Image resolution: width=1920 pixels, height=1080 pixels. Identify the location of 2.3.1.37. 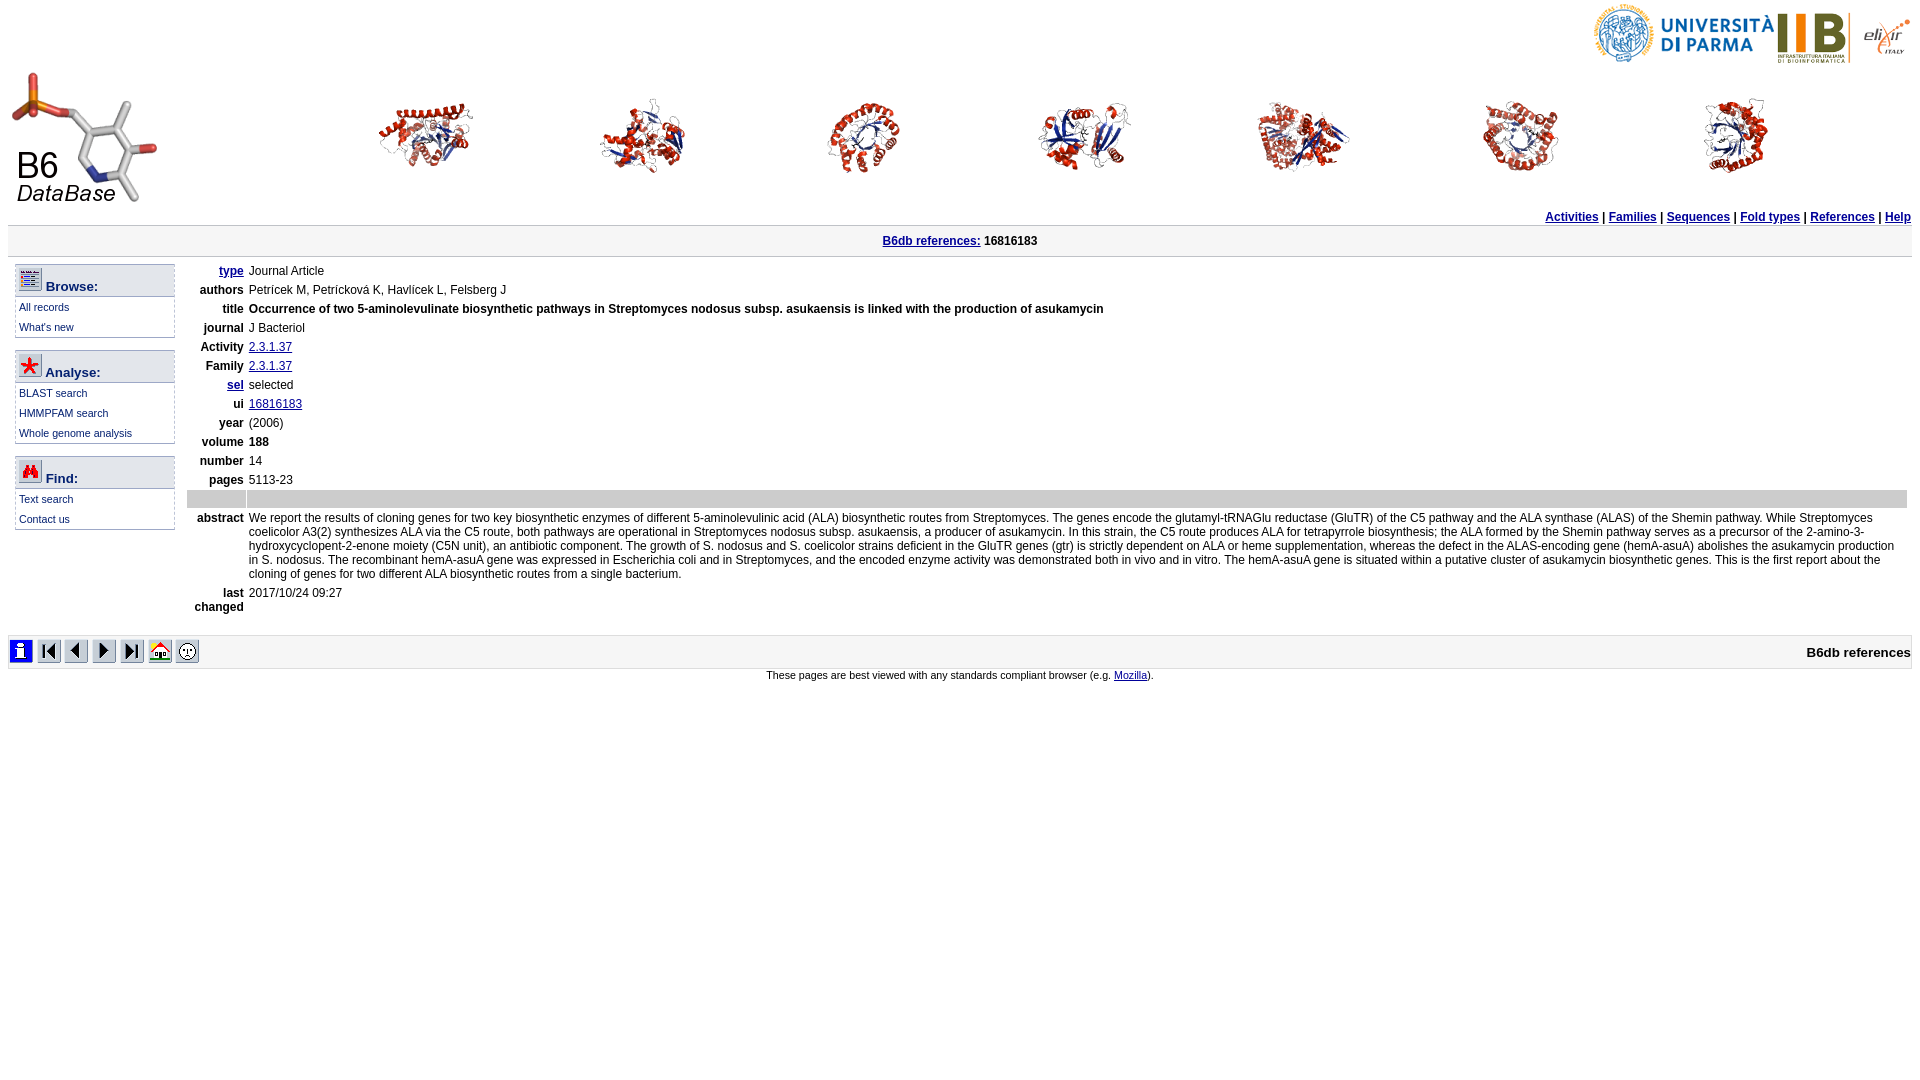
(270, 347).